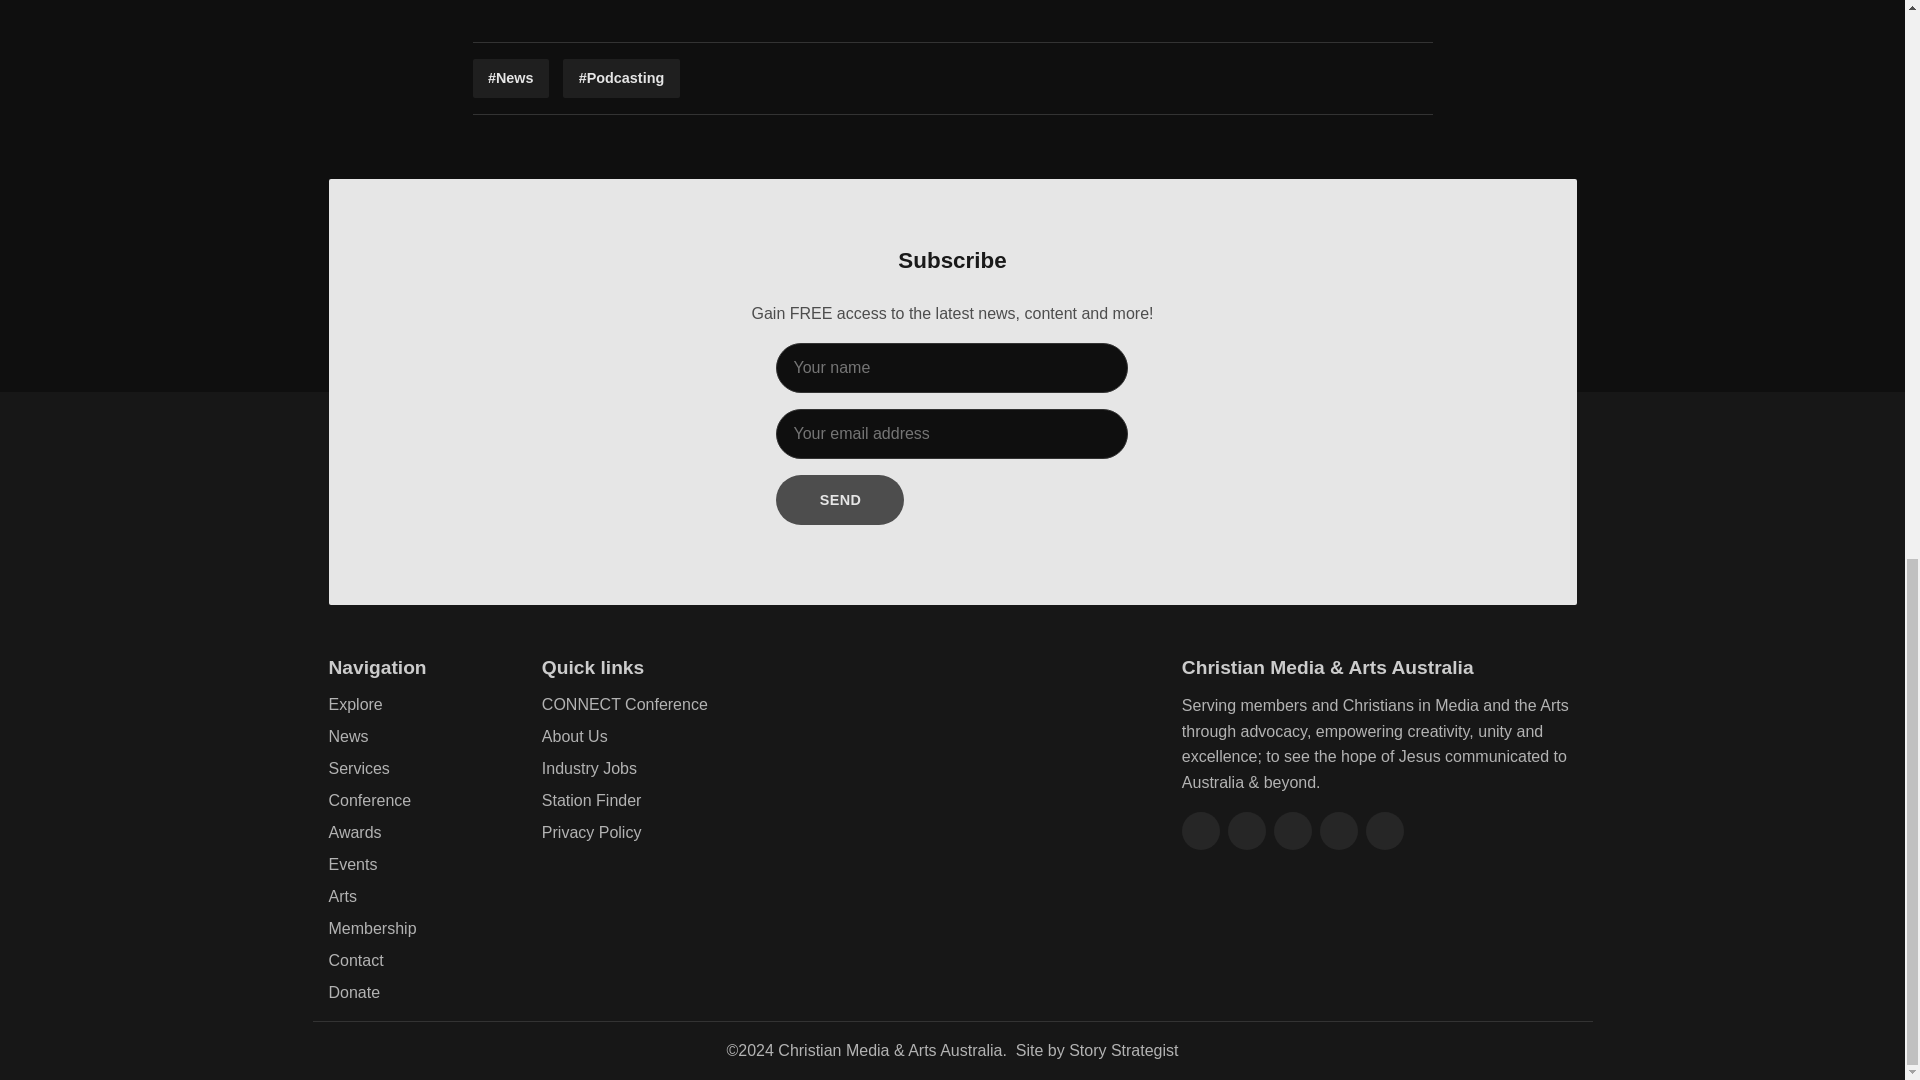 The width and height of the screenshot is (1920, 1080). Describe the element at coordinates (620, 78) in the screenshot. I see `Podcasting` at that location.